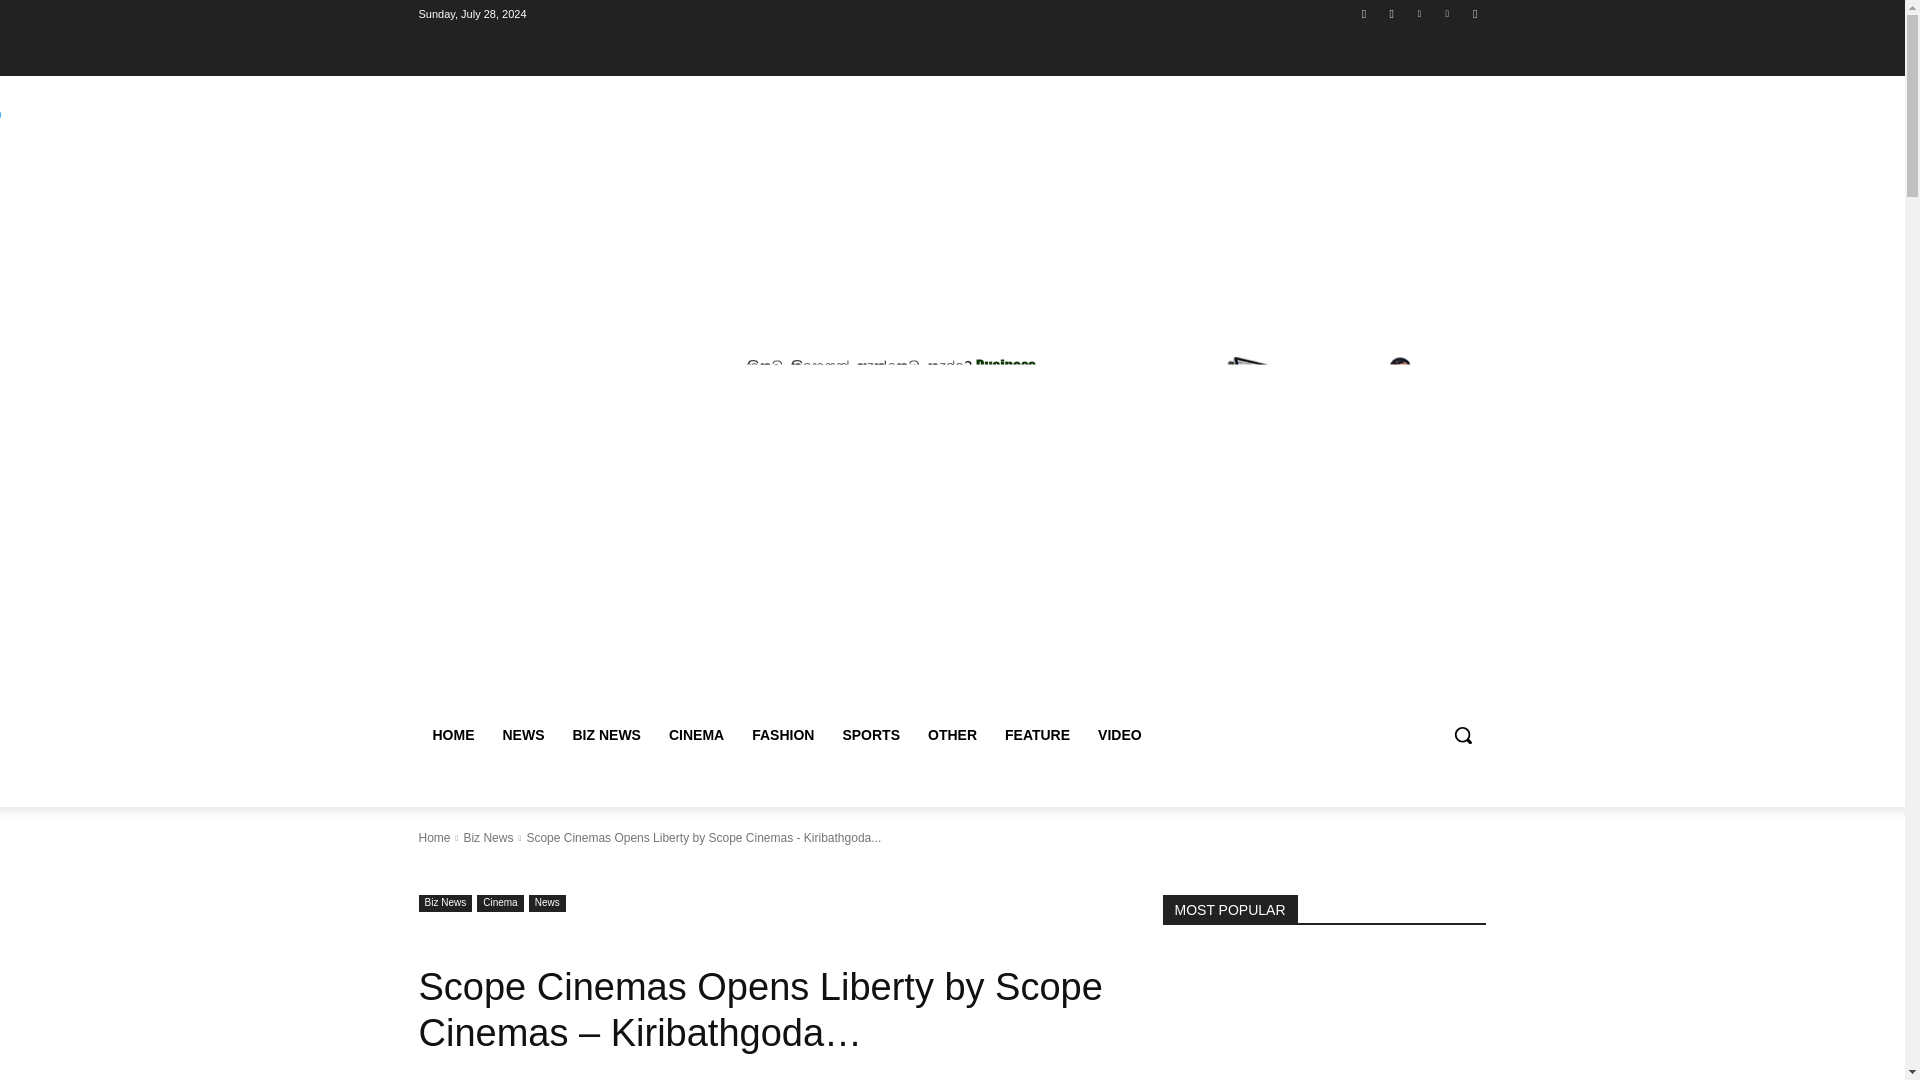 The image size is (1920, 1080). Describe the element at coordinates (1392, 13) in the screenshot. I see `Instagram` at that location.